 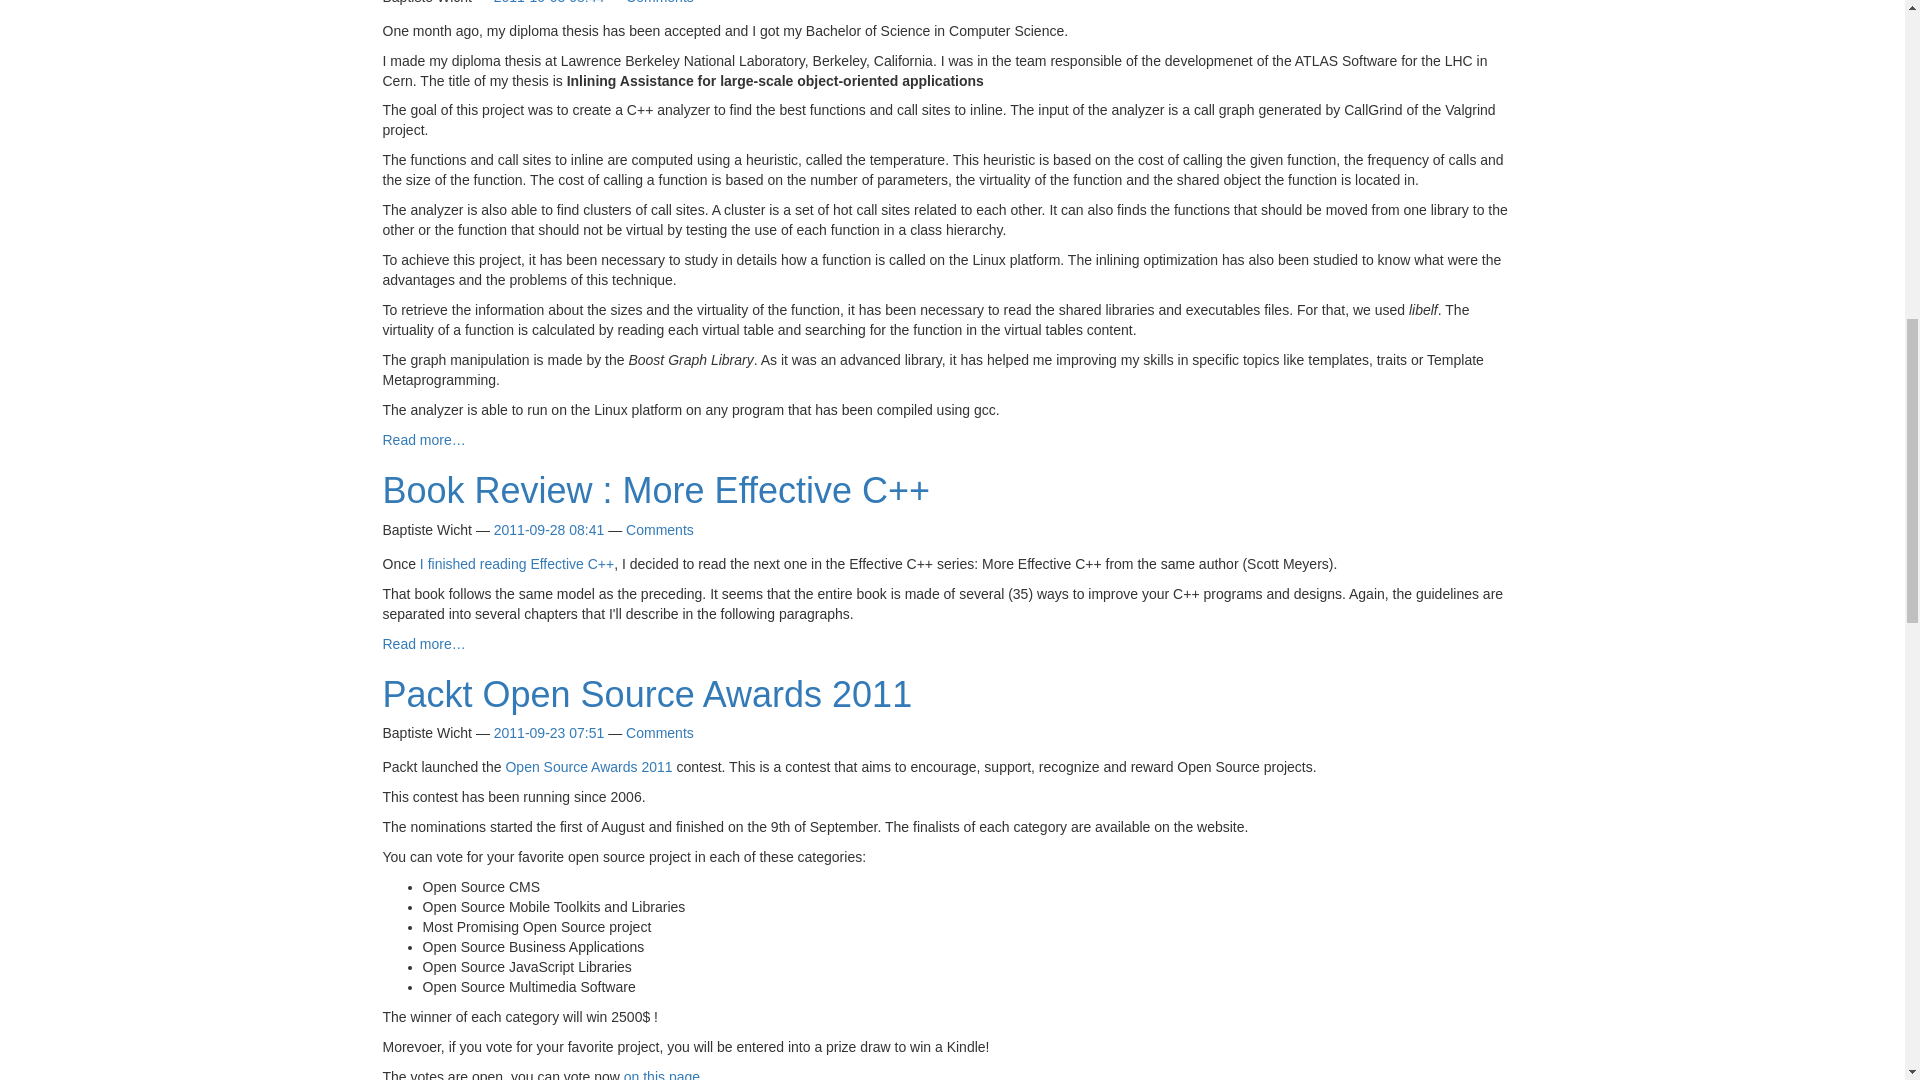 I want to click on Packt Open Source Awards 2011, so click(x=647, y=694).